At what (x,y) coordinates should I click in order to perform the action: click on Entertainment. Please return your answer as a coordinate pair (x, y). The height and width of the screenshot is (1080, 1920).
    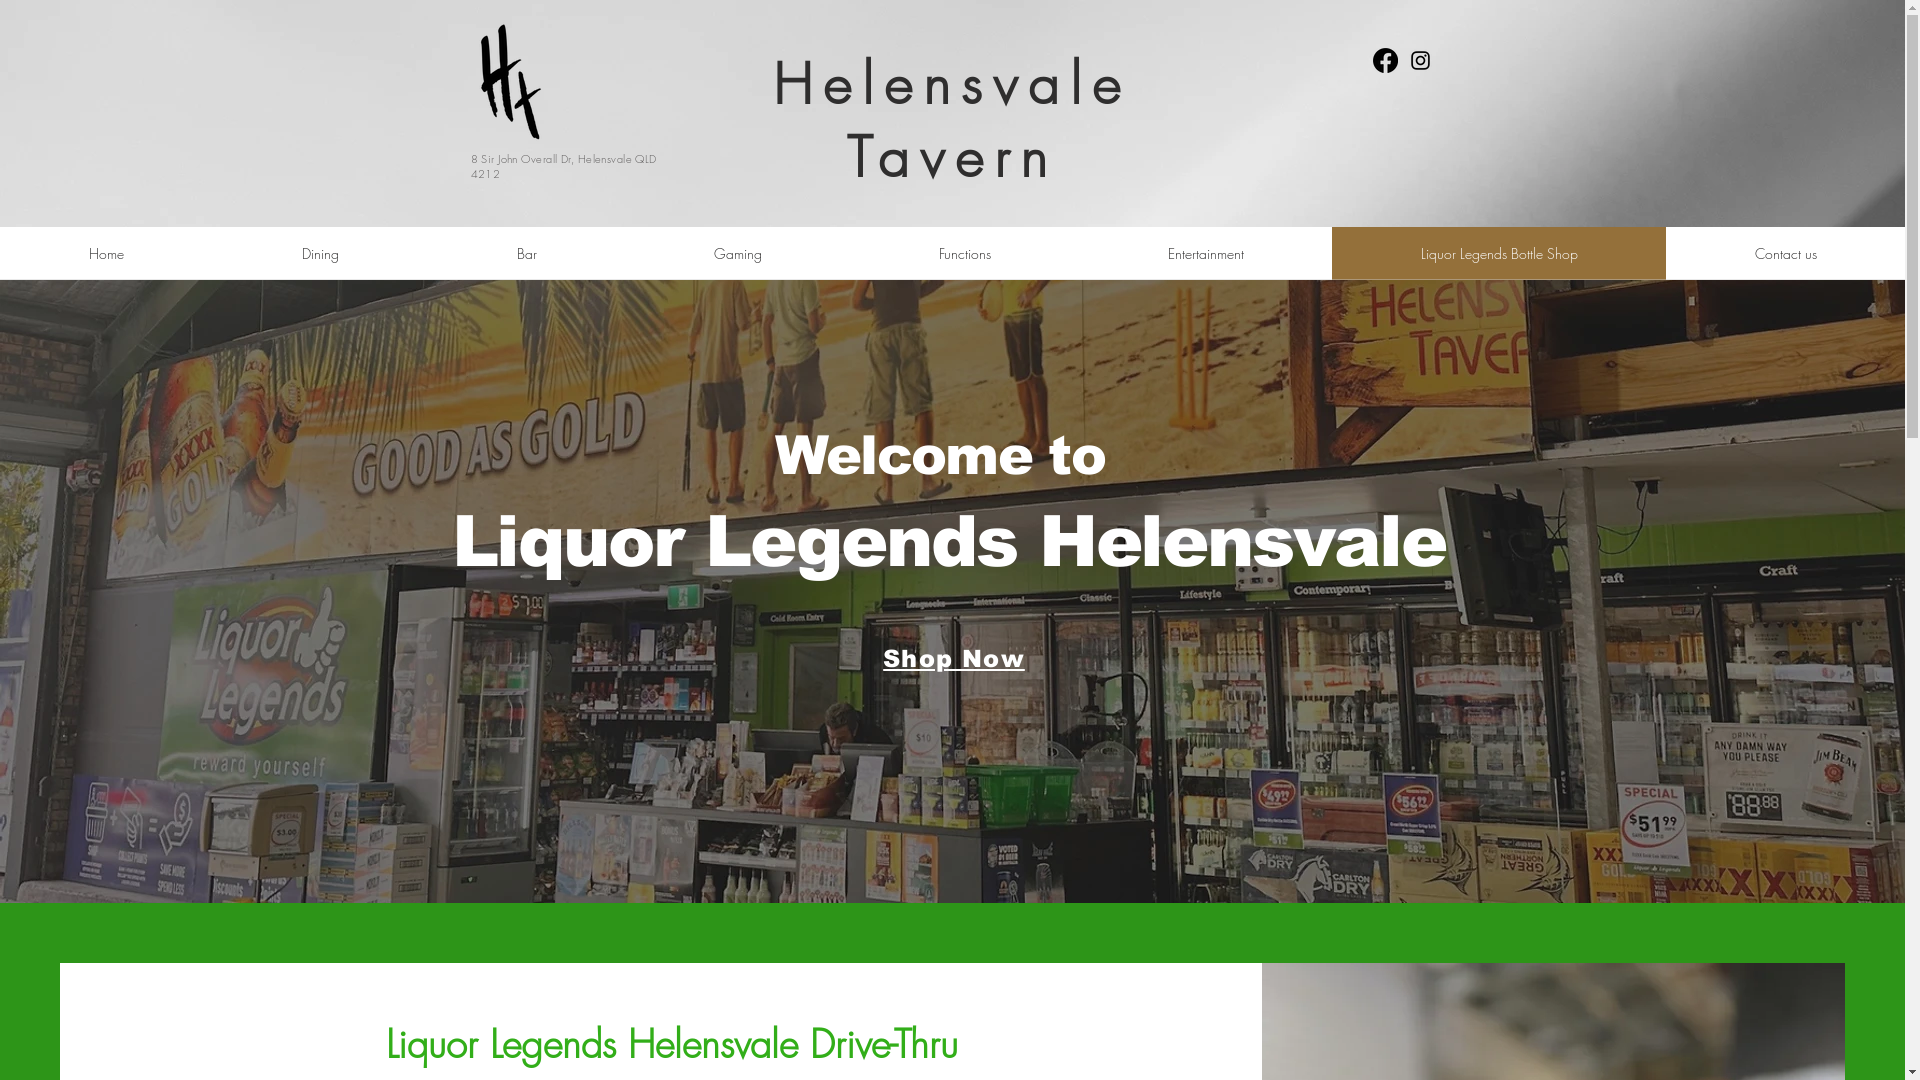
    Looking at the image, I should click on (1206, 254).